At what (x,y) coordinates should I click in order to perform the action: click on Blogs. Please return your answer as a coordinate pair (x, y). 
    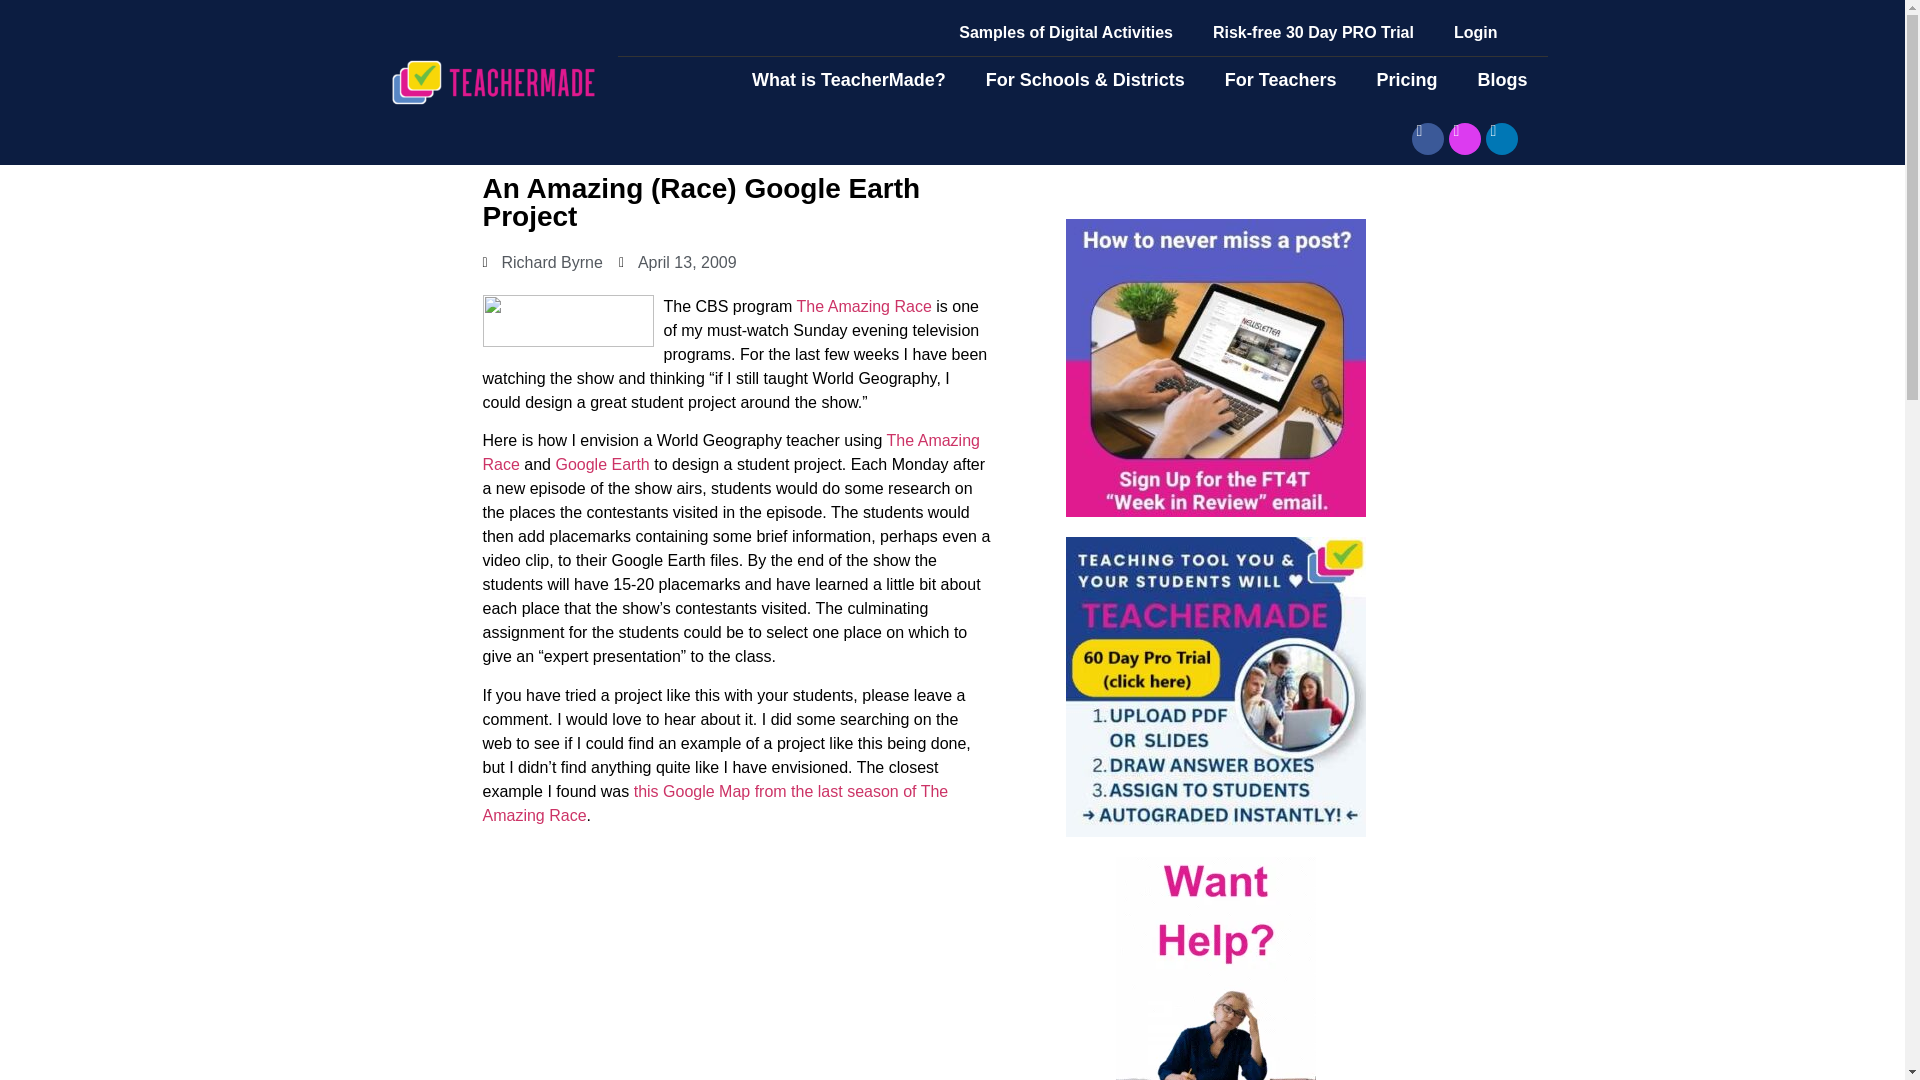
    Looking at the image, I should click on (1502, 80).